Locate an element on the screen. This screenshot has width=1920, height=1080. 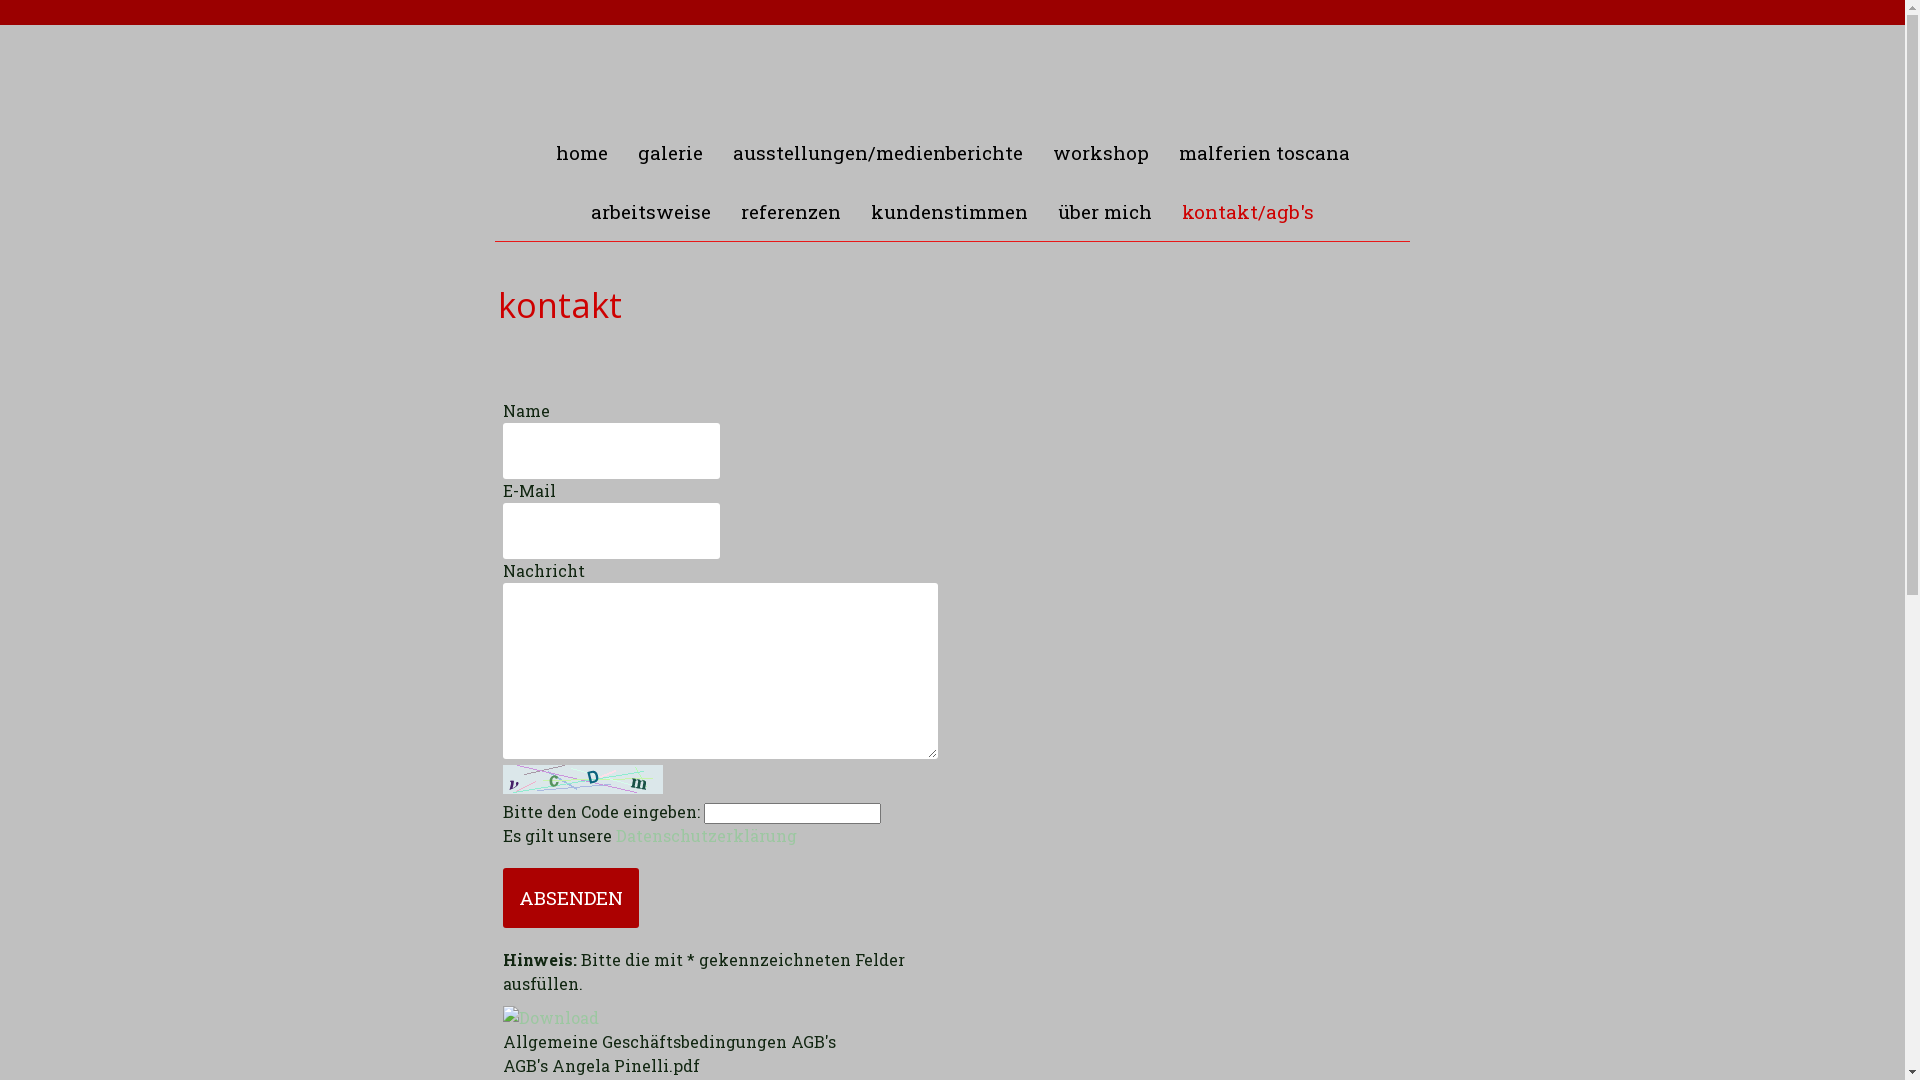
kundenstimmen is located at coordinates (950, 212).